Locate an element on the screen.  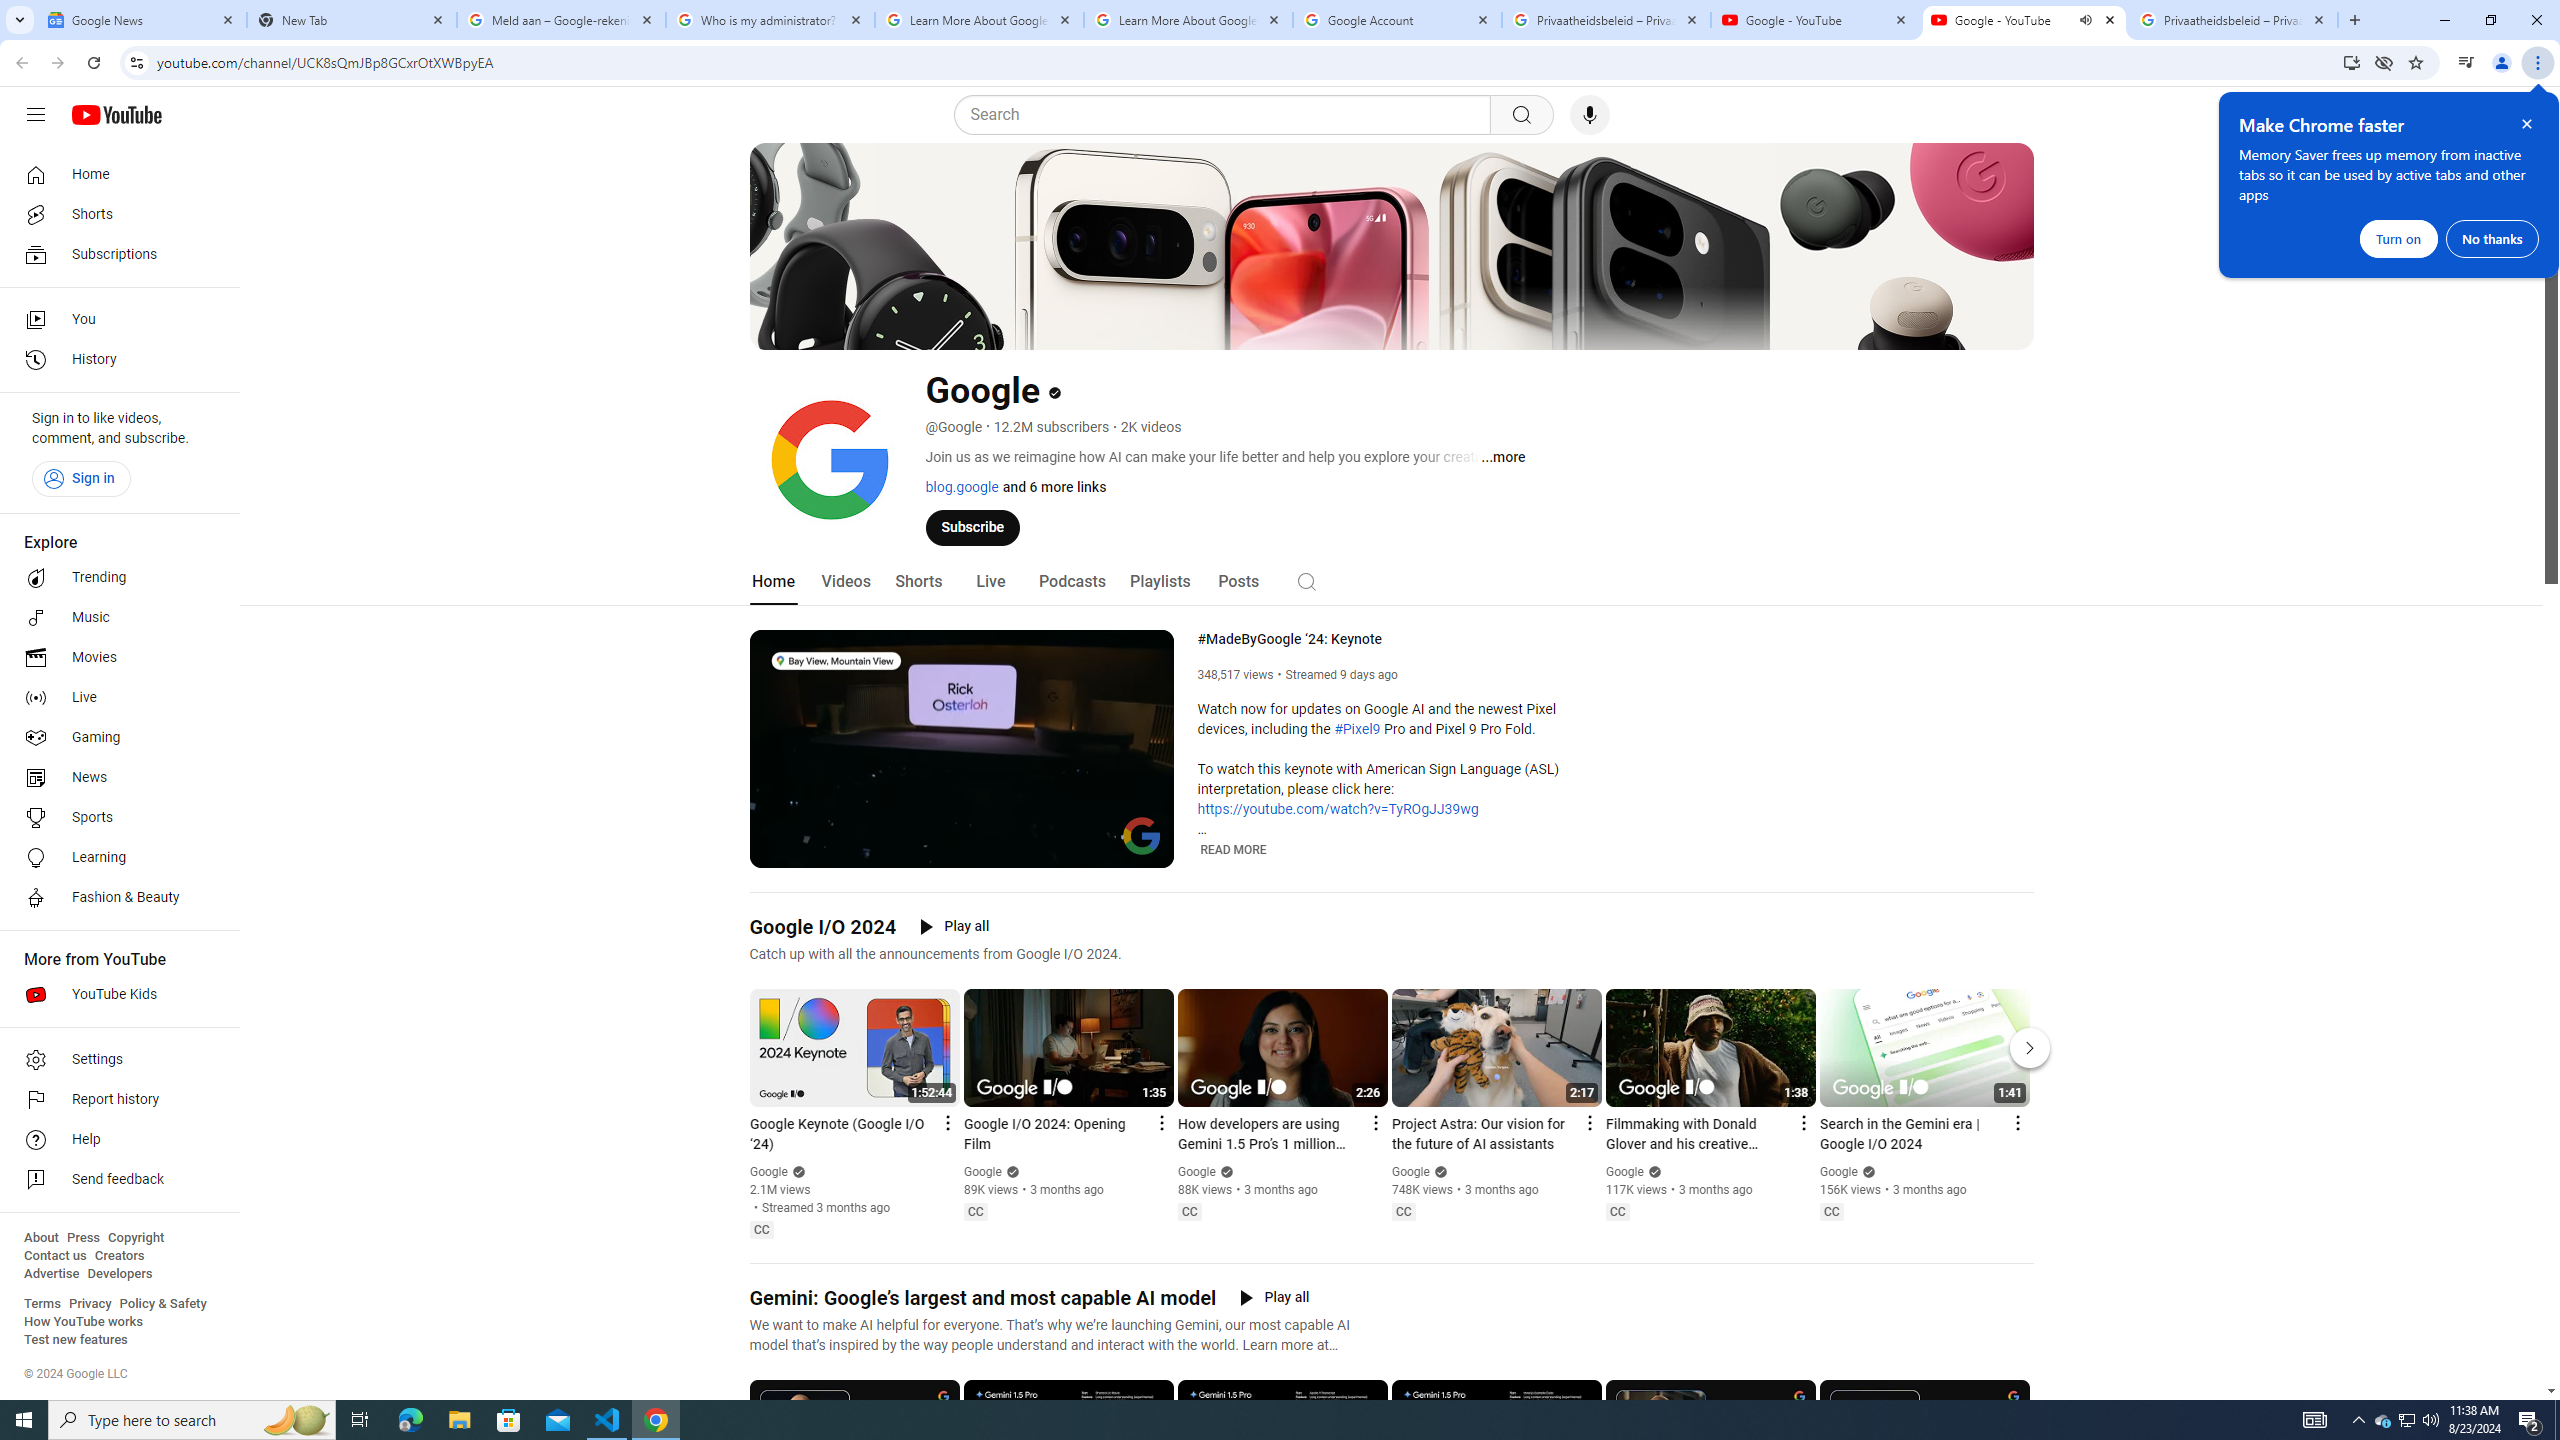
Subscriptions is located at coordinates (114, 254).